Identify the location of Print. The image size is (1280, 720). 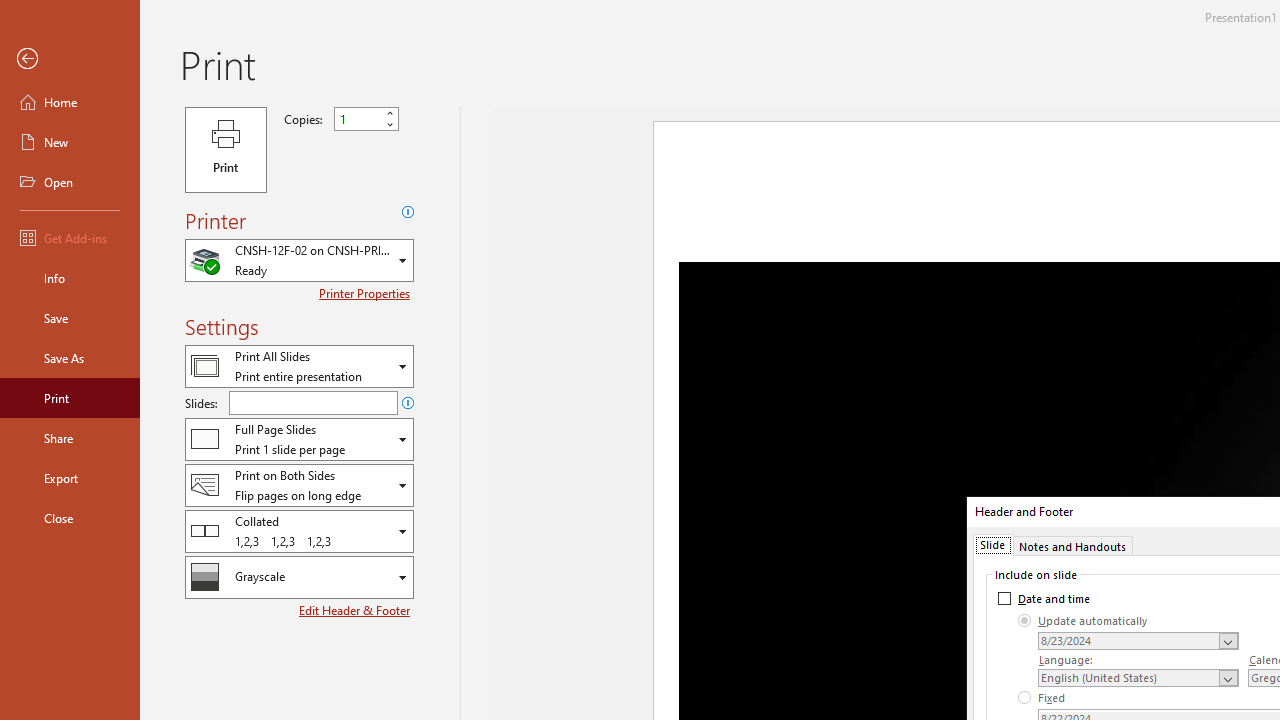
(226, 150).